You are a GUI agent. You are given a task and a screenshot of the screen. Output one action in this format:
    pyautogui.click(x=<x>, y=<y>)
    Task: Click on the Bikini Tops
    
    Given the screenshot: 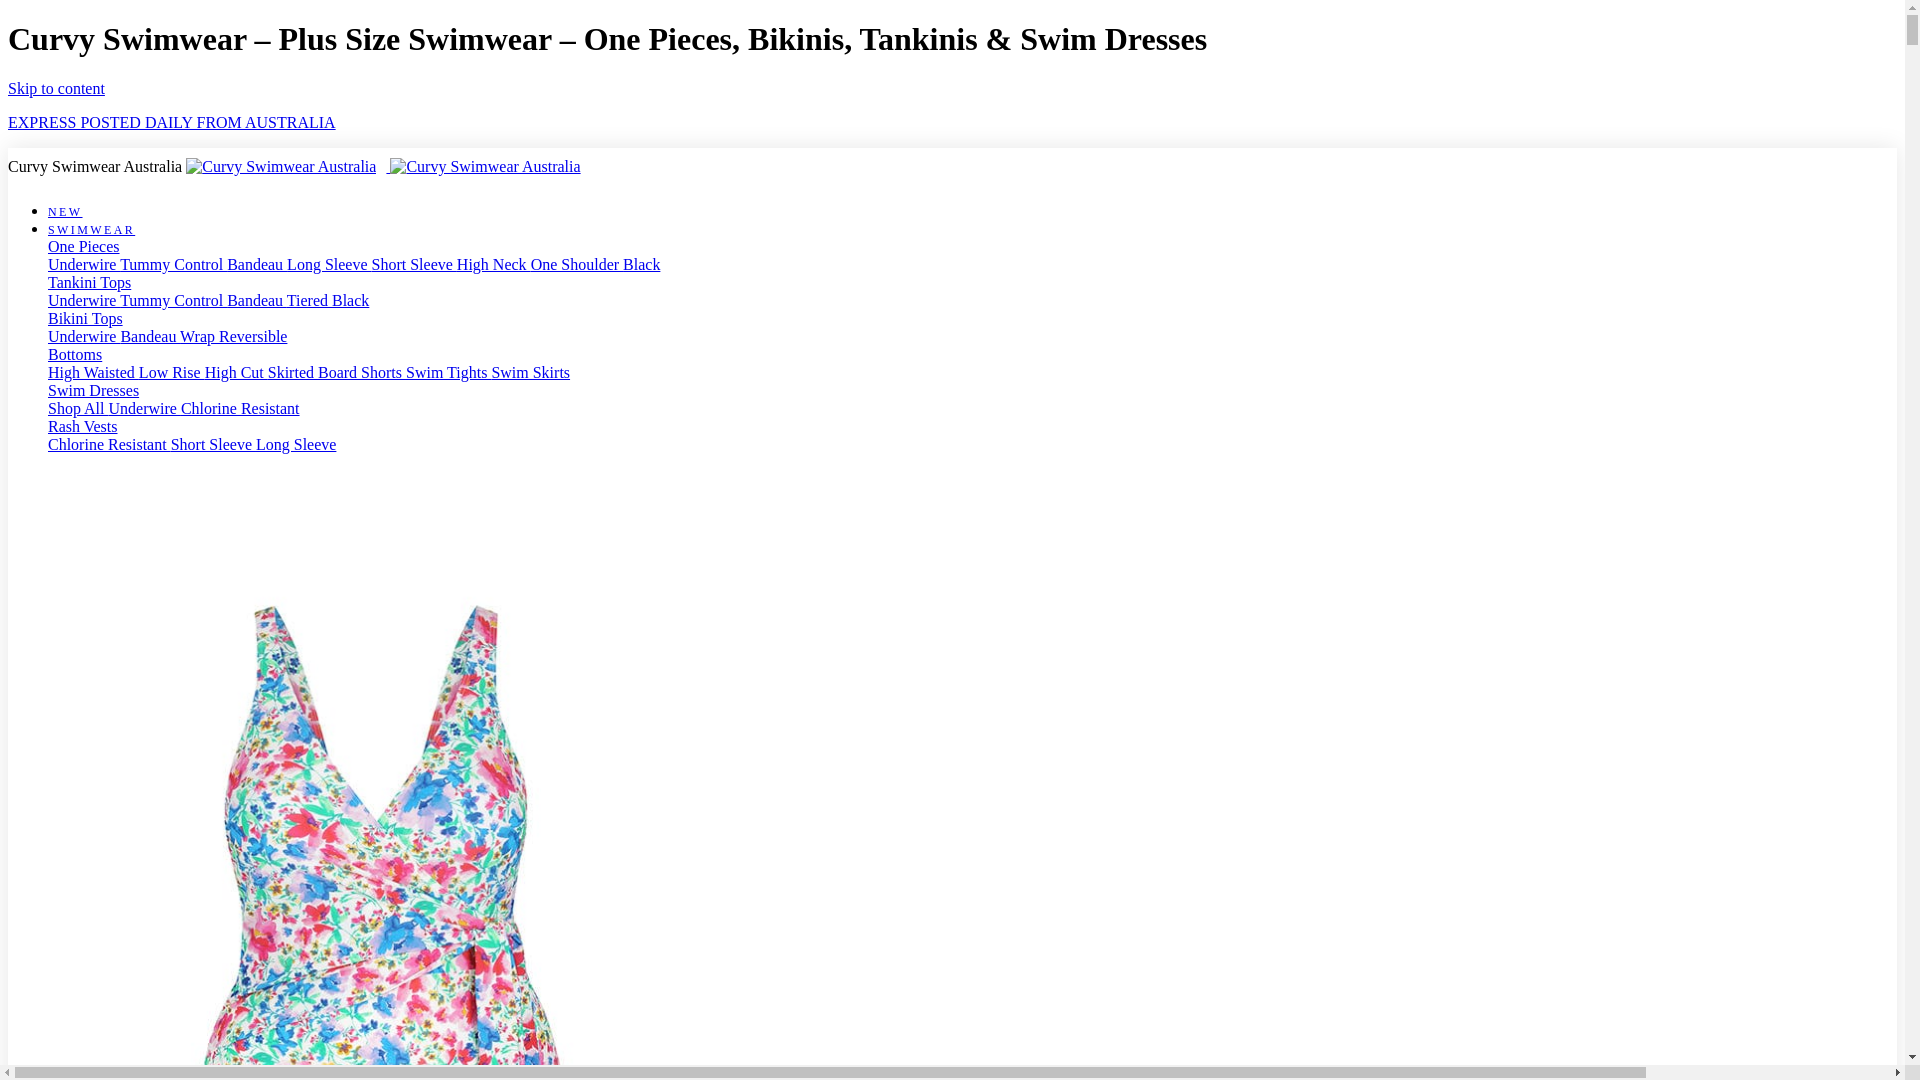 What is the action you would take?
    pyautogui.click(x=85, y=318)
    